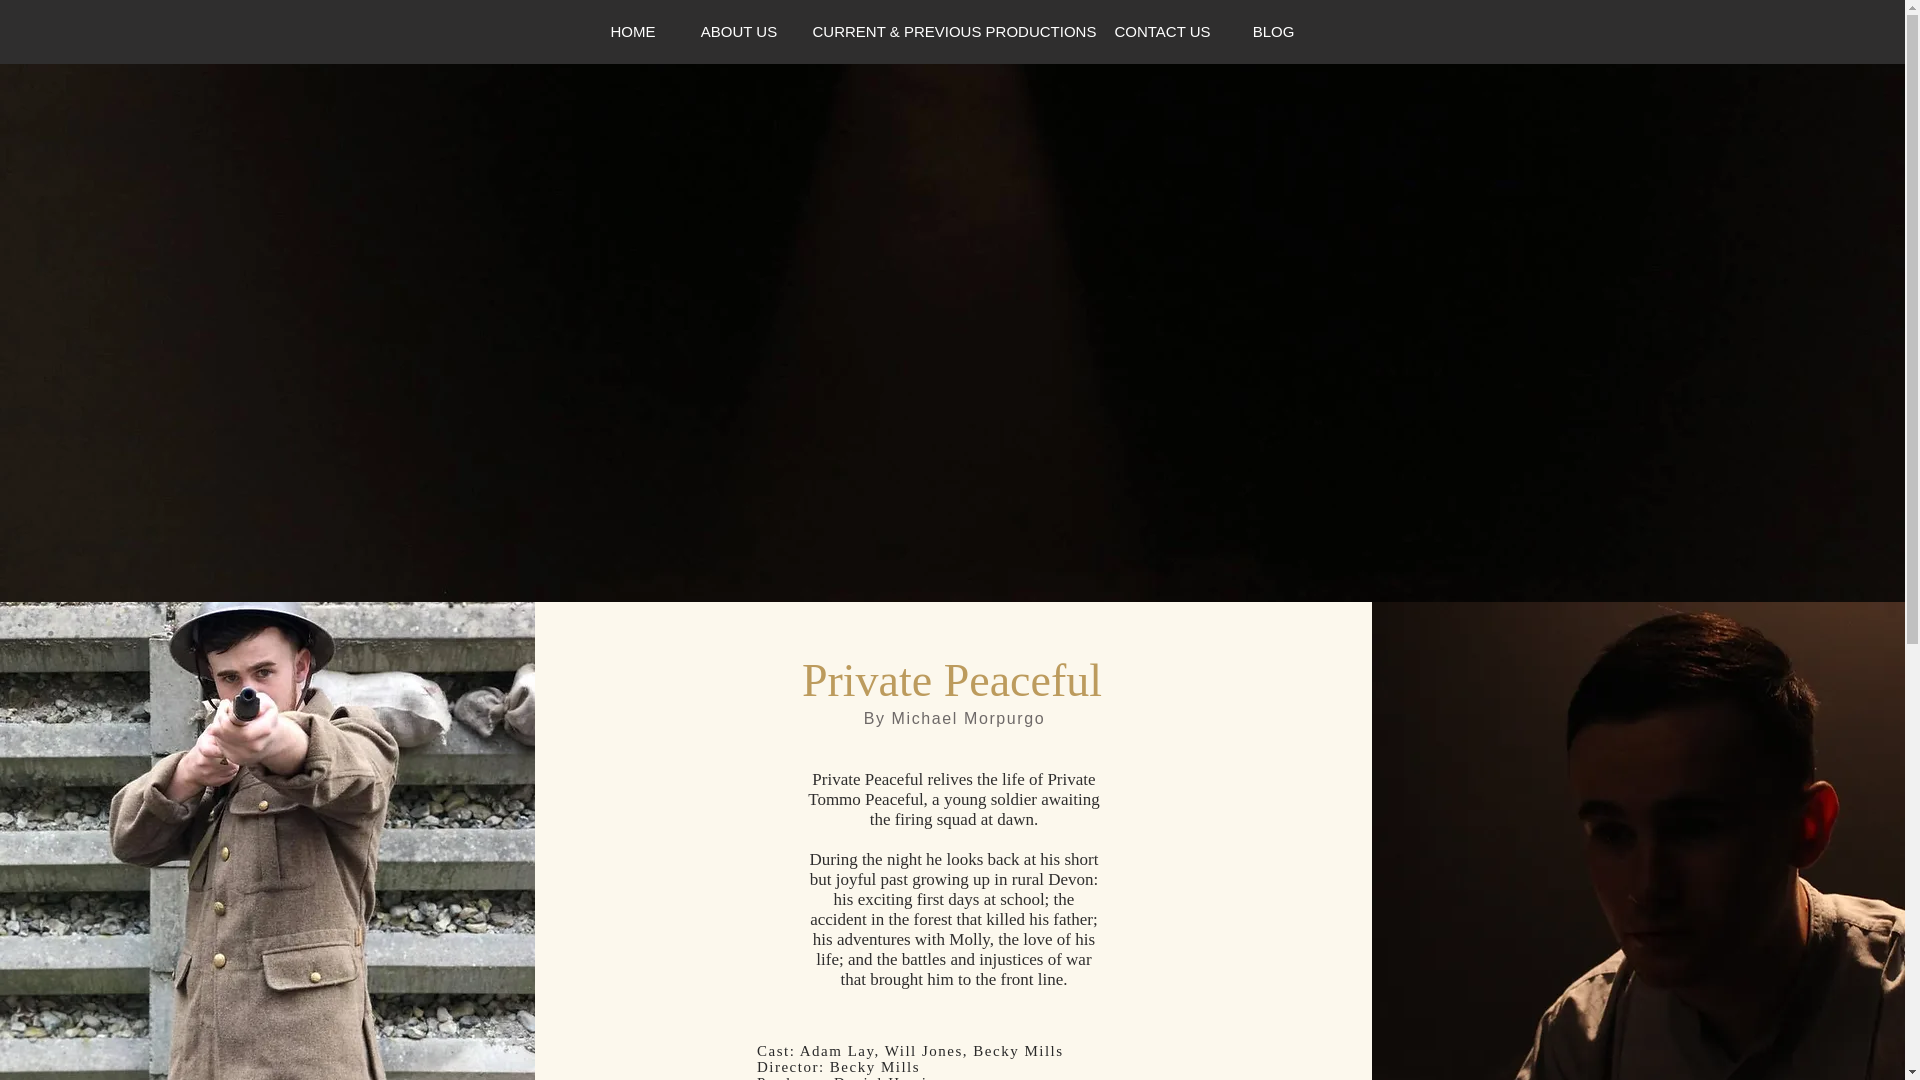 The image size is (1920, 1080). Describe the element at coordinates (1274, 32) in the screenshot. I see `BLOG` at that location.